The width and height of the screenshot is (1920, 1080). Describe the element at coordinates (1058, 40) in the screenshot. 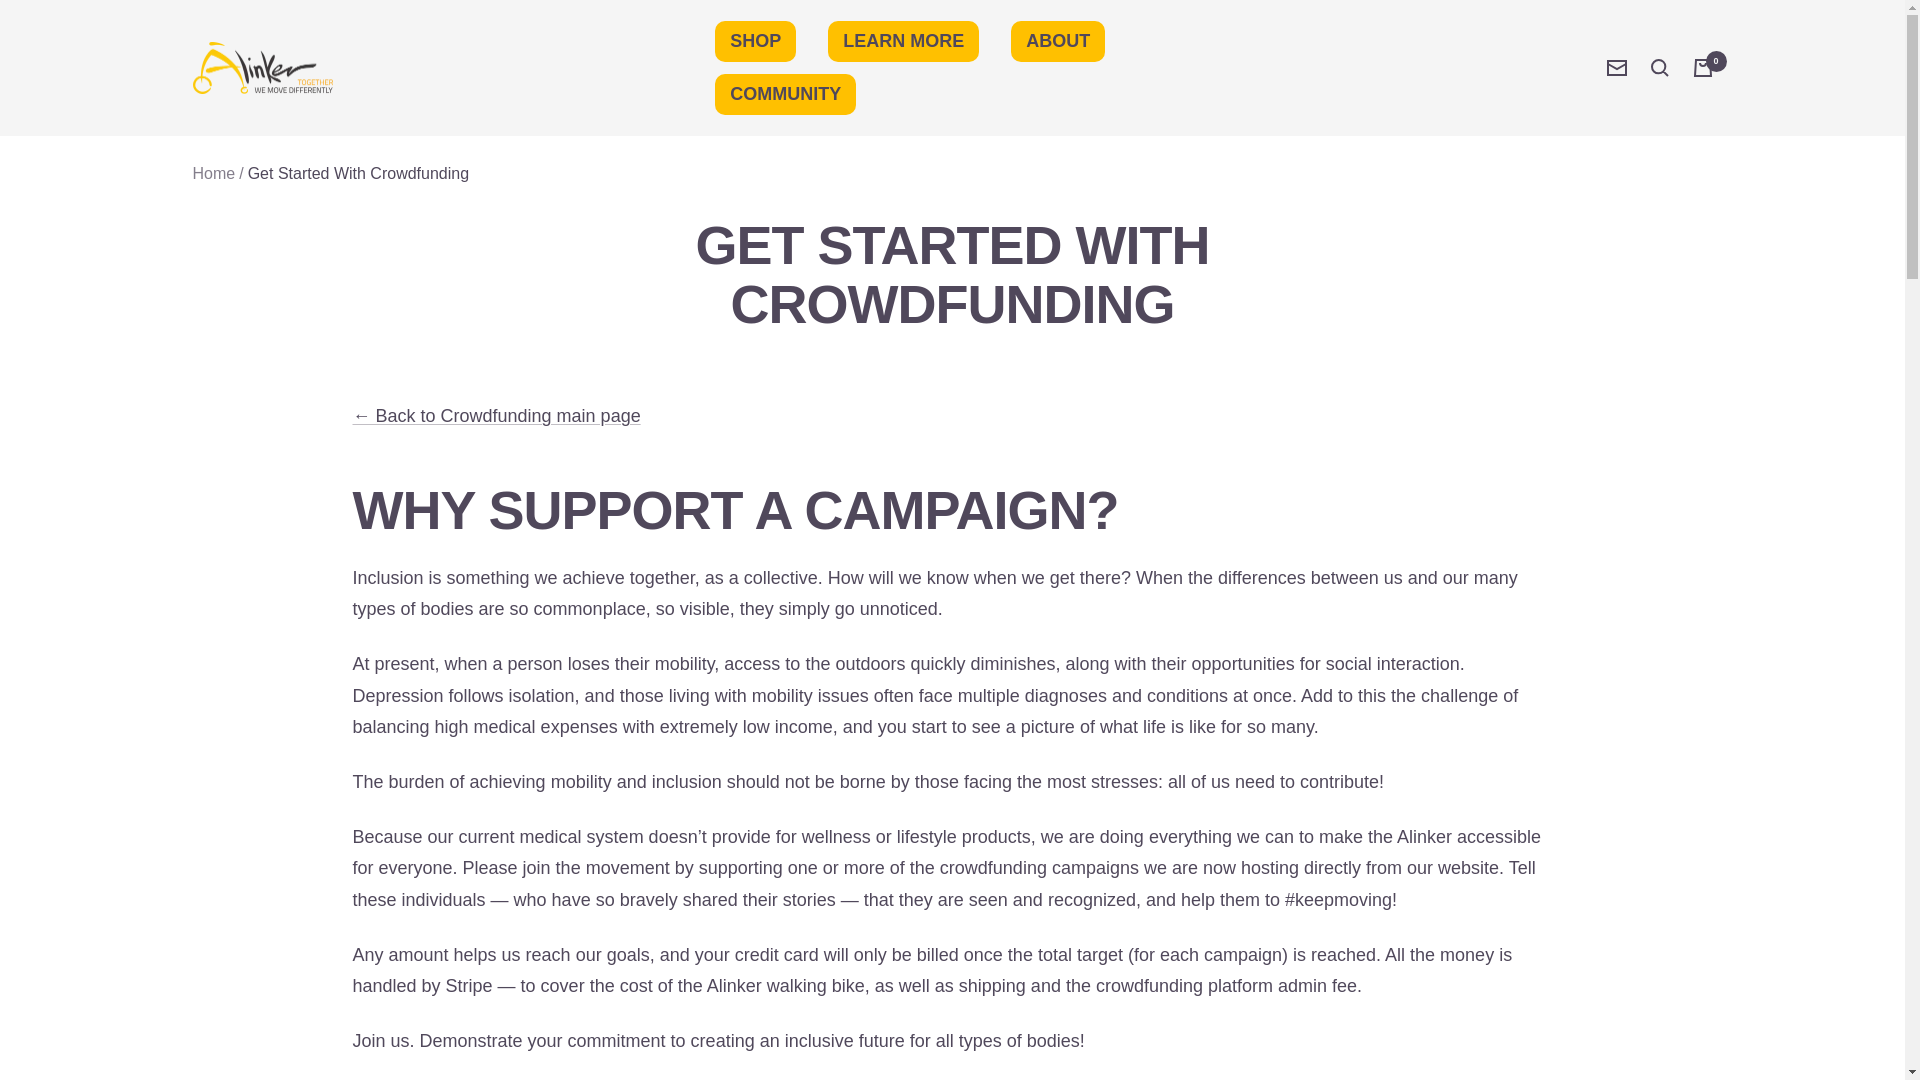

I see `ABOUT` at that location.